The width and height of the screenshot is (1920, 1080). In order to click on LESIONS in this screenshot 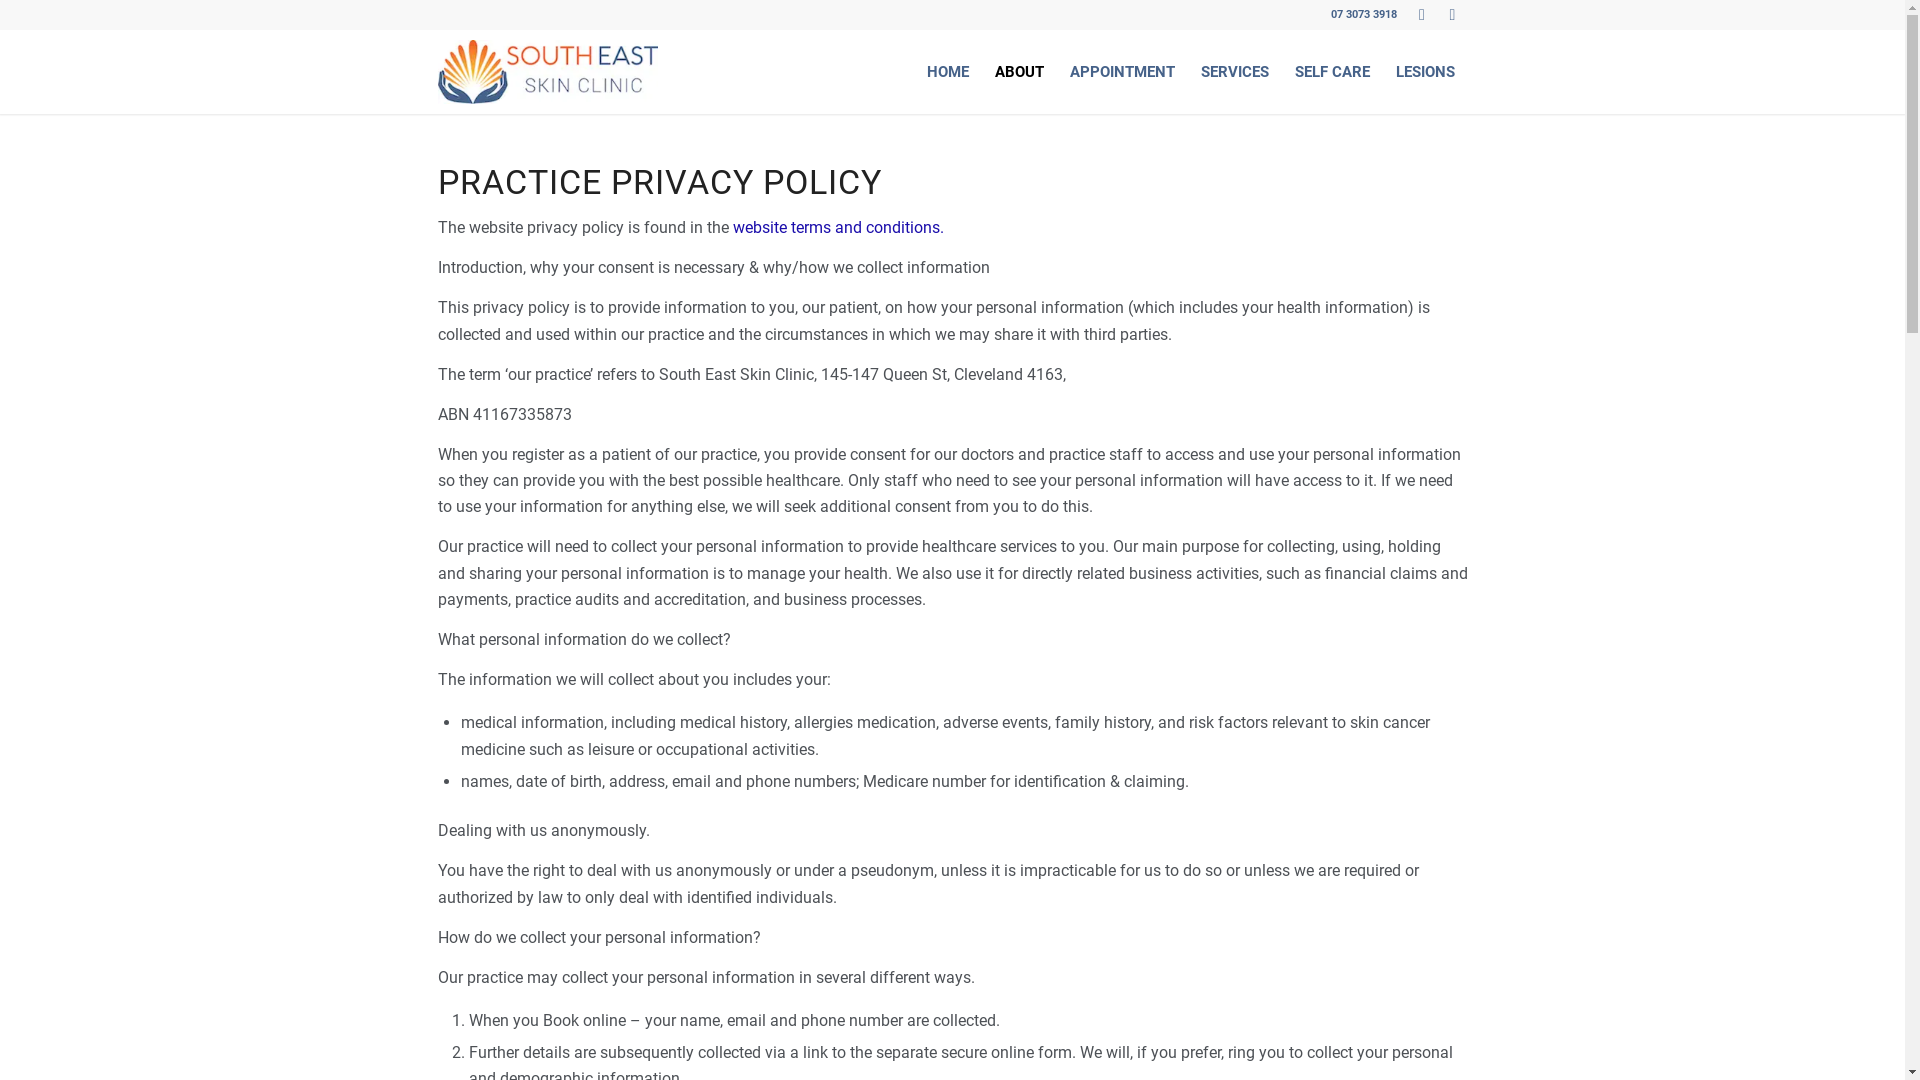, I will do `click(1424, 72)`.